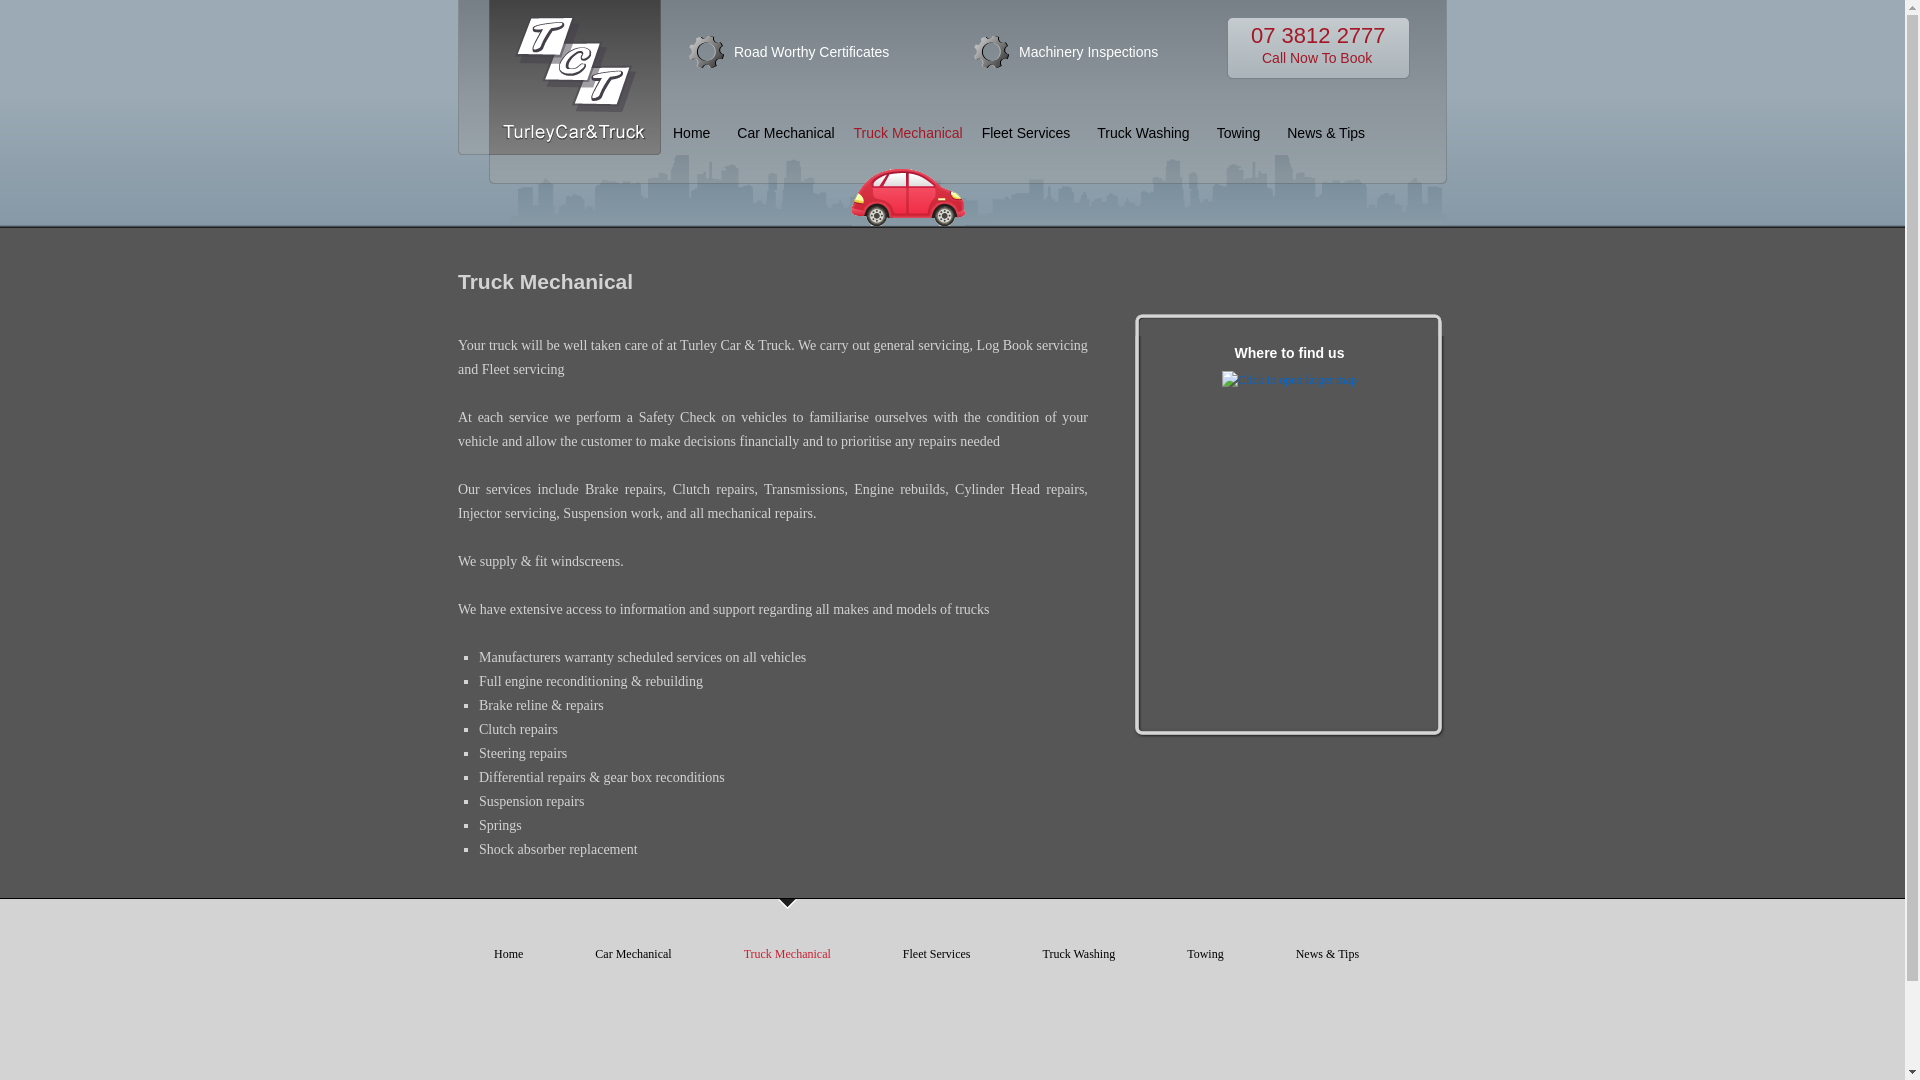  I want to click on Click to open larger map, so click(810, 52).